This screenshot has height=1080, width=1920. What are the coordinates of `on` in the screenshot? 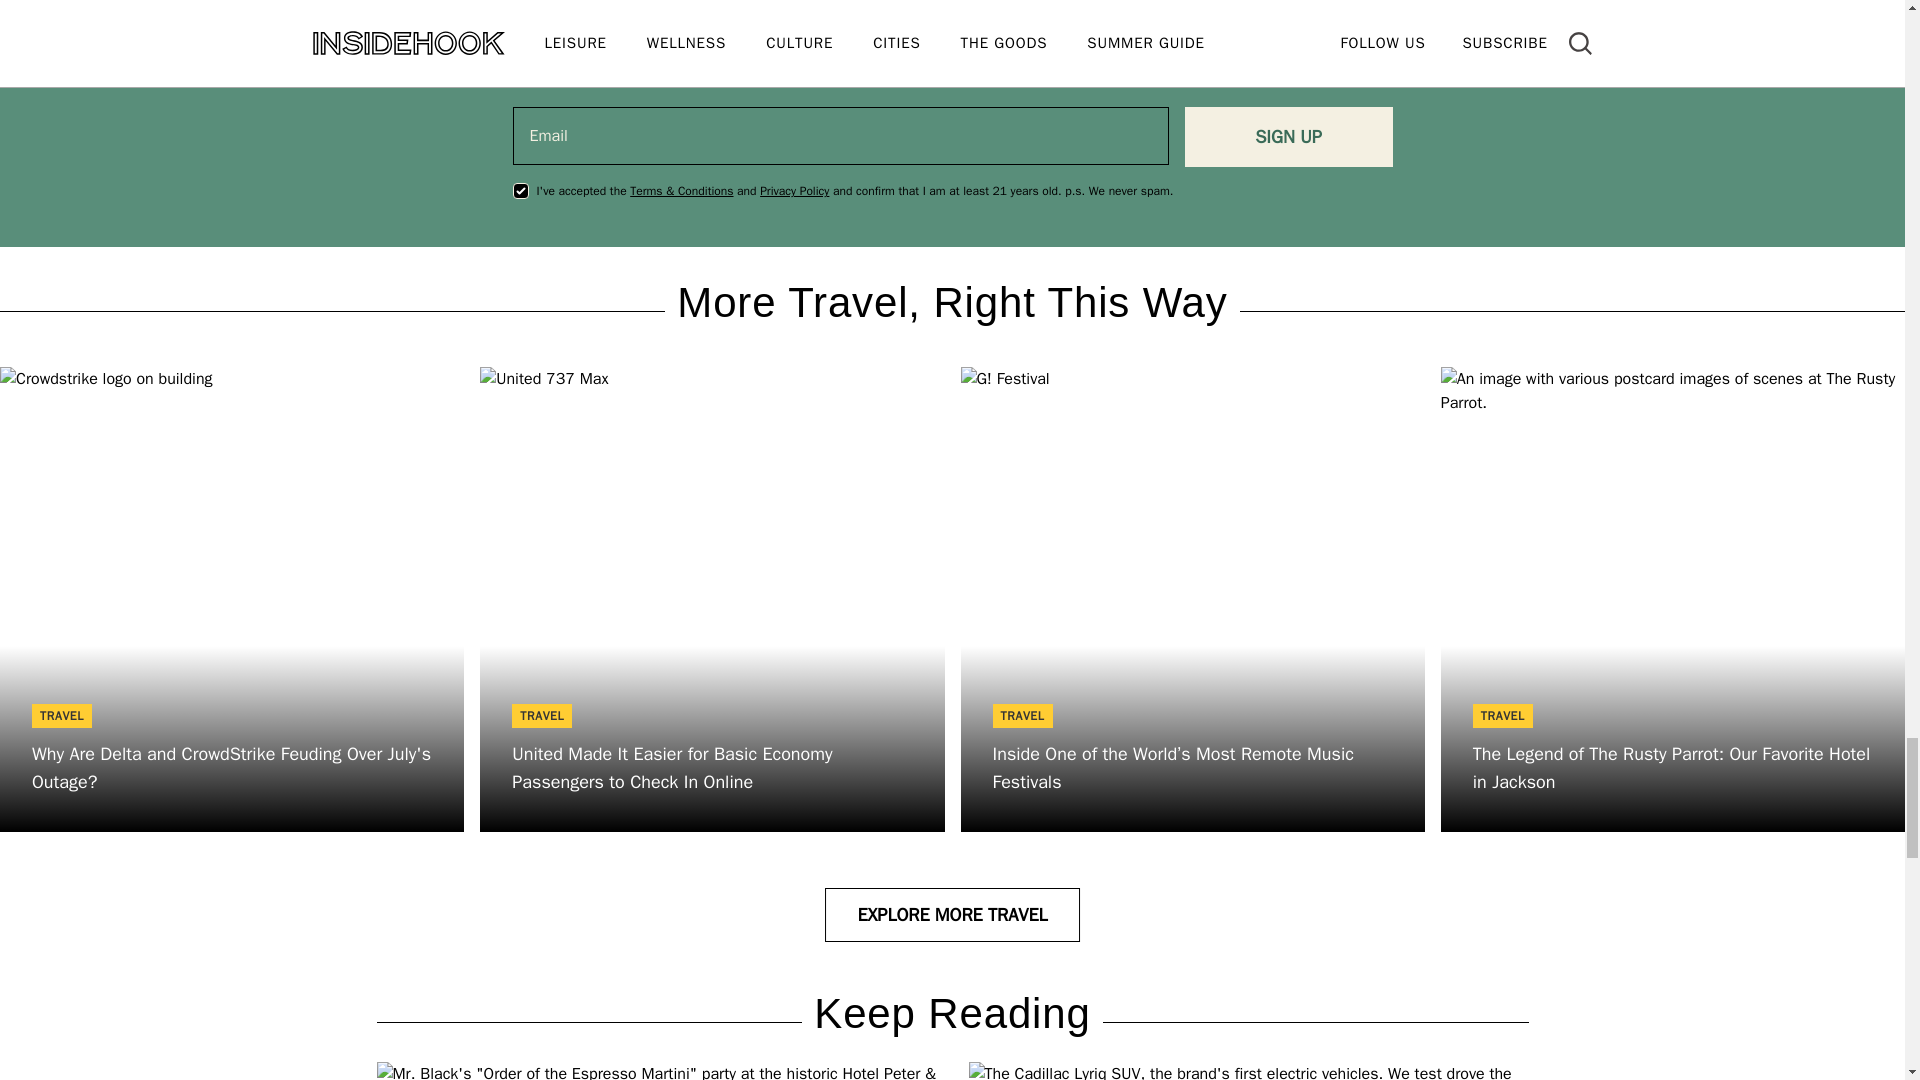 It's located at (520, 190).